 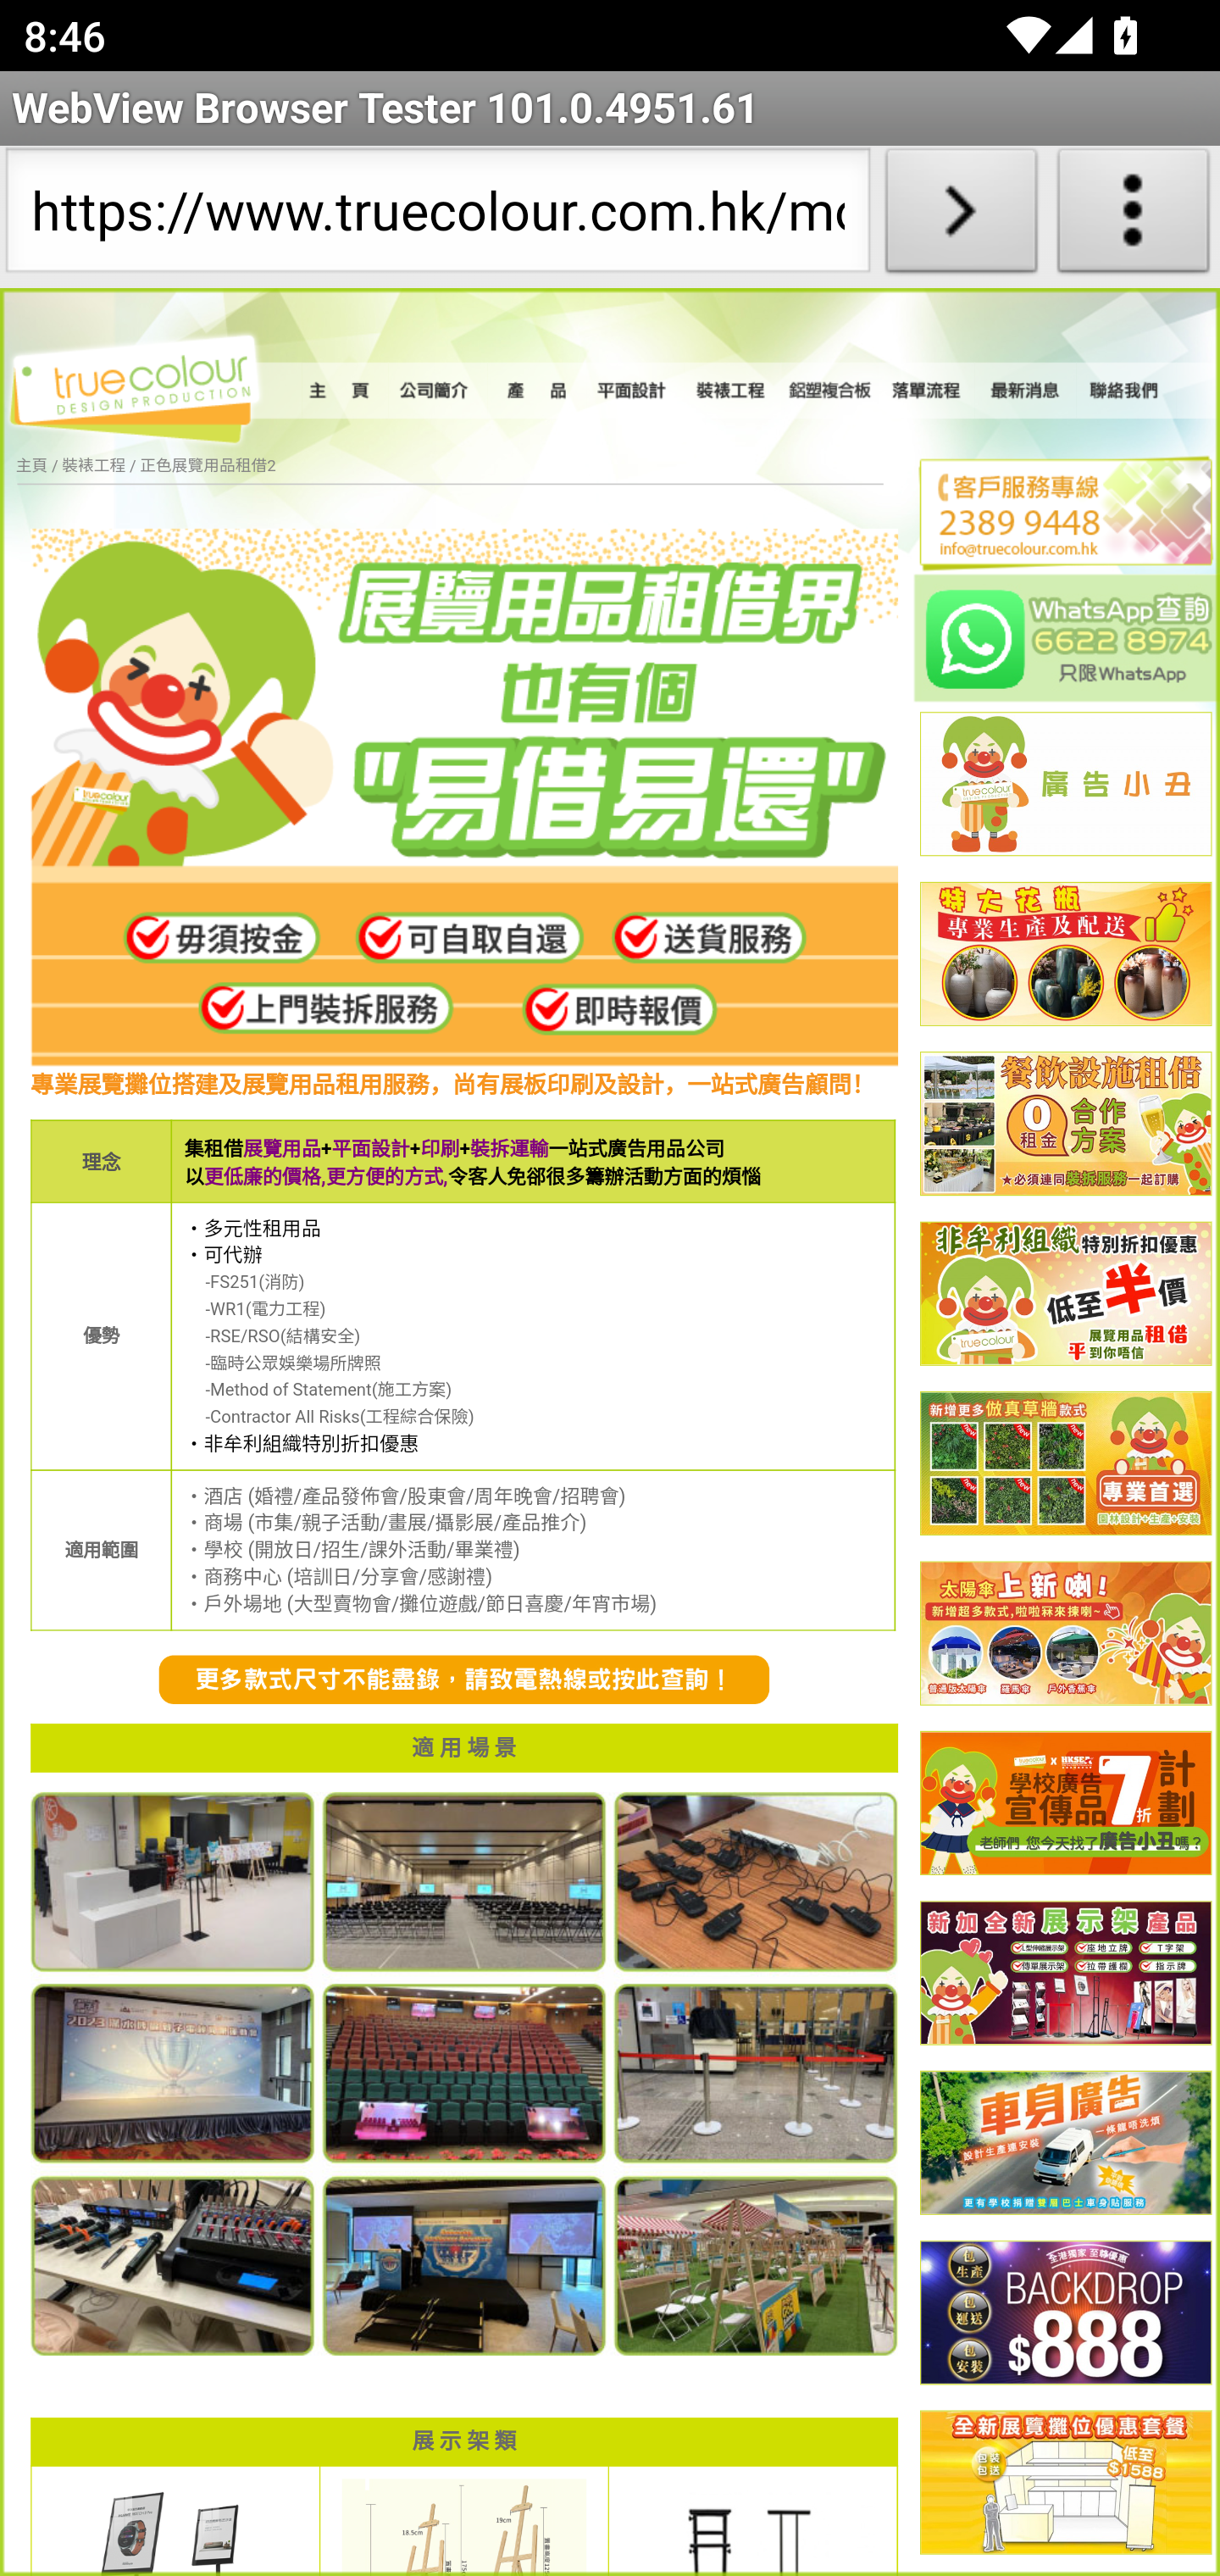 I want to click on banner-%E5%B1%95%E6%9C%83, so click(x=1066, y=2484).